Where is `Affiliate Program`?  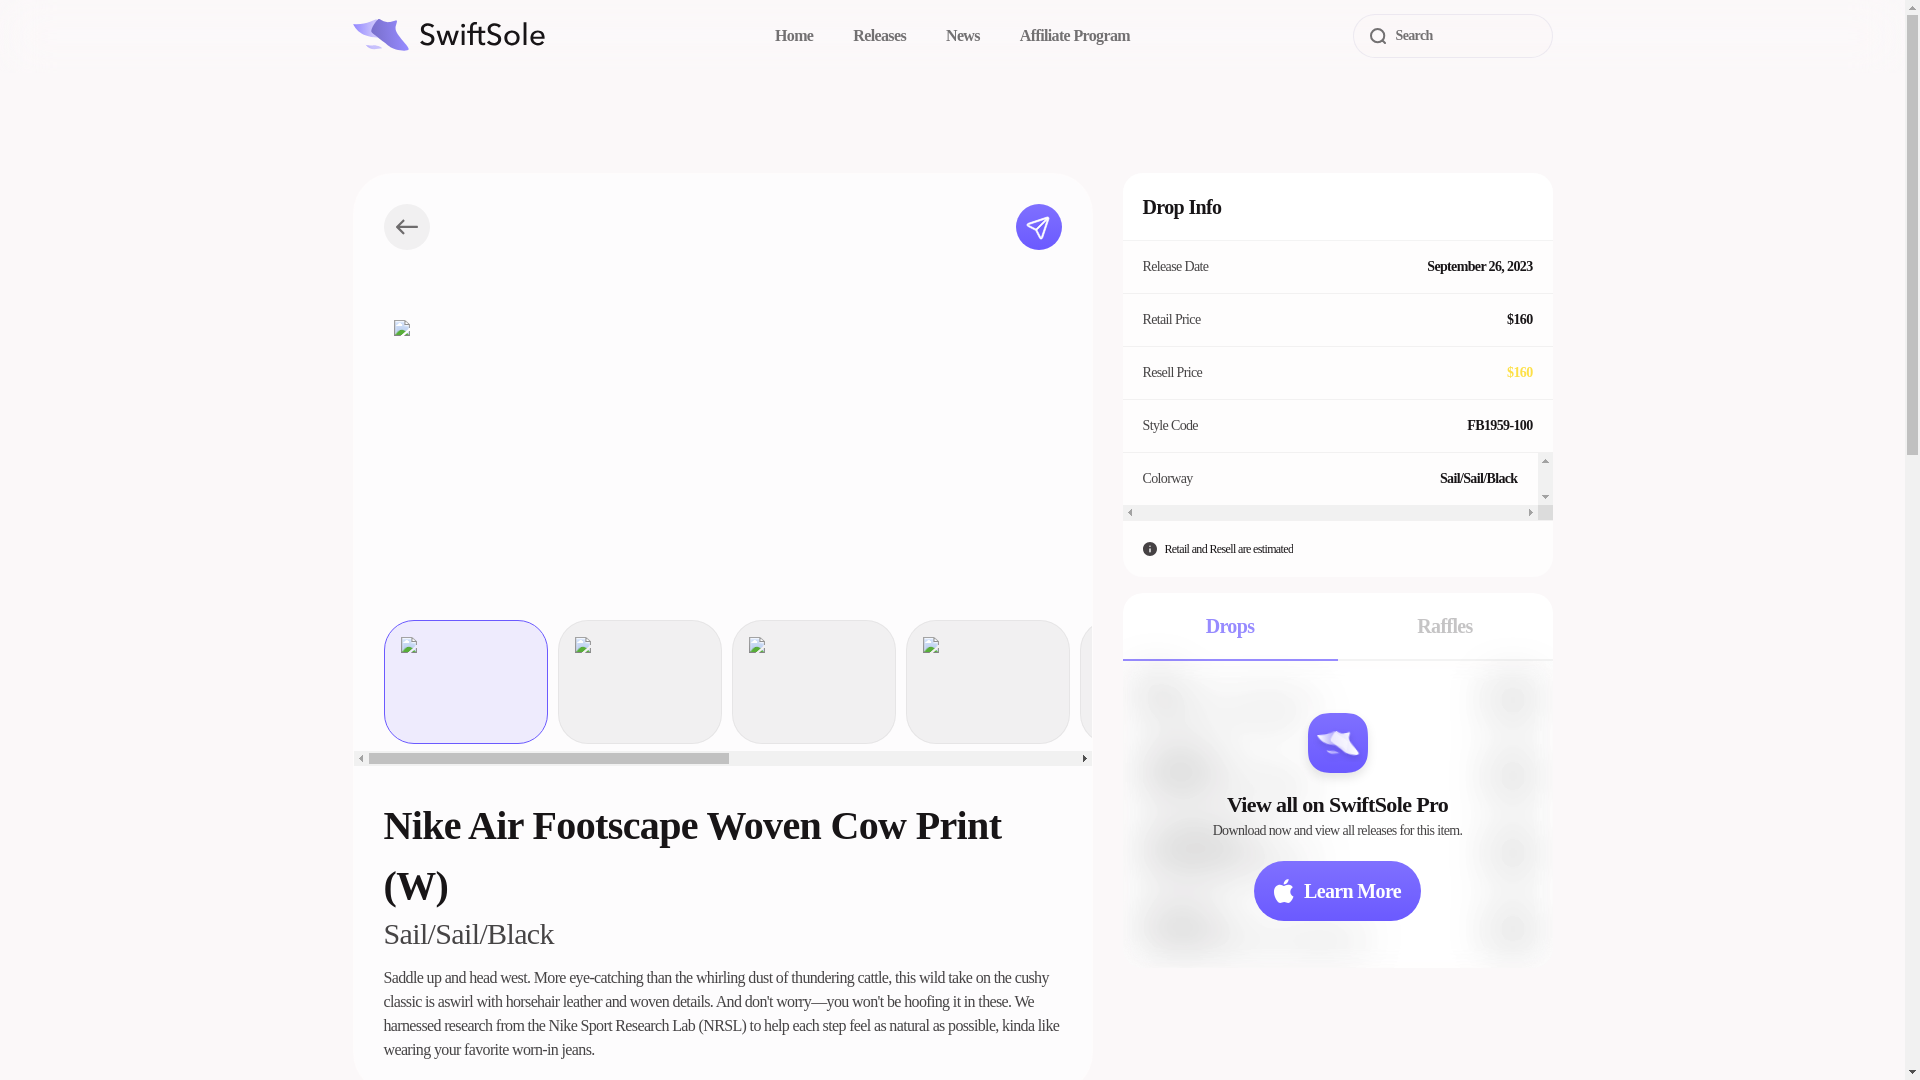 Affiliate Program is located at coordinates (1074, 36).